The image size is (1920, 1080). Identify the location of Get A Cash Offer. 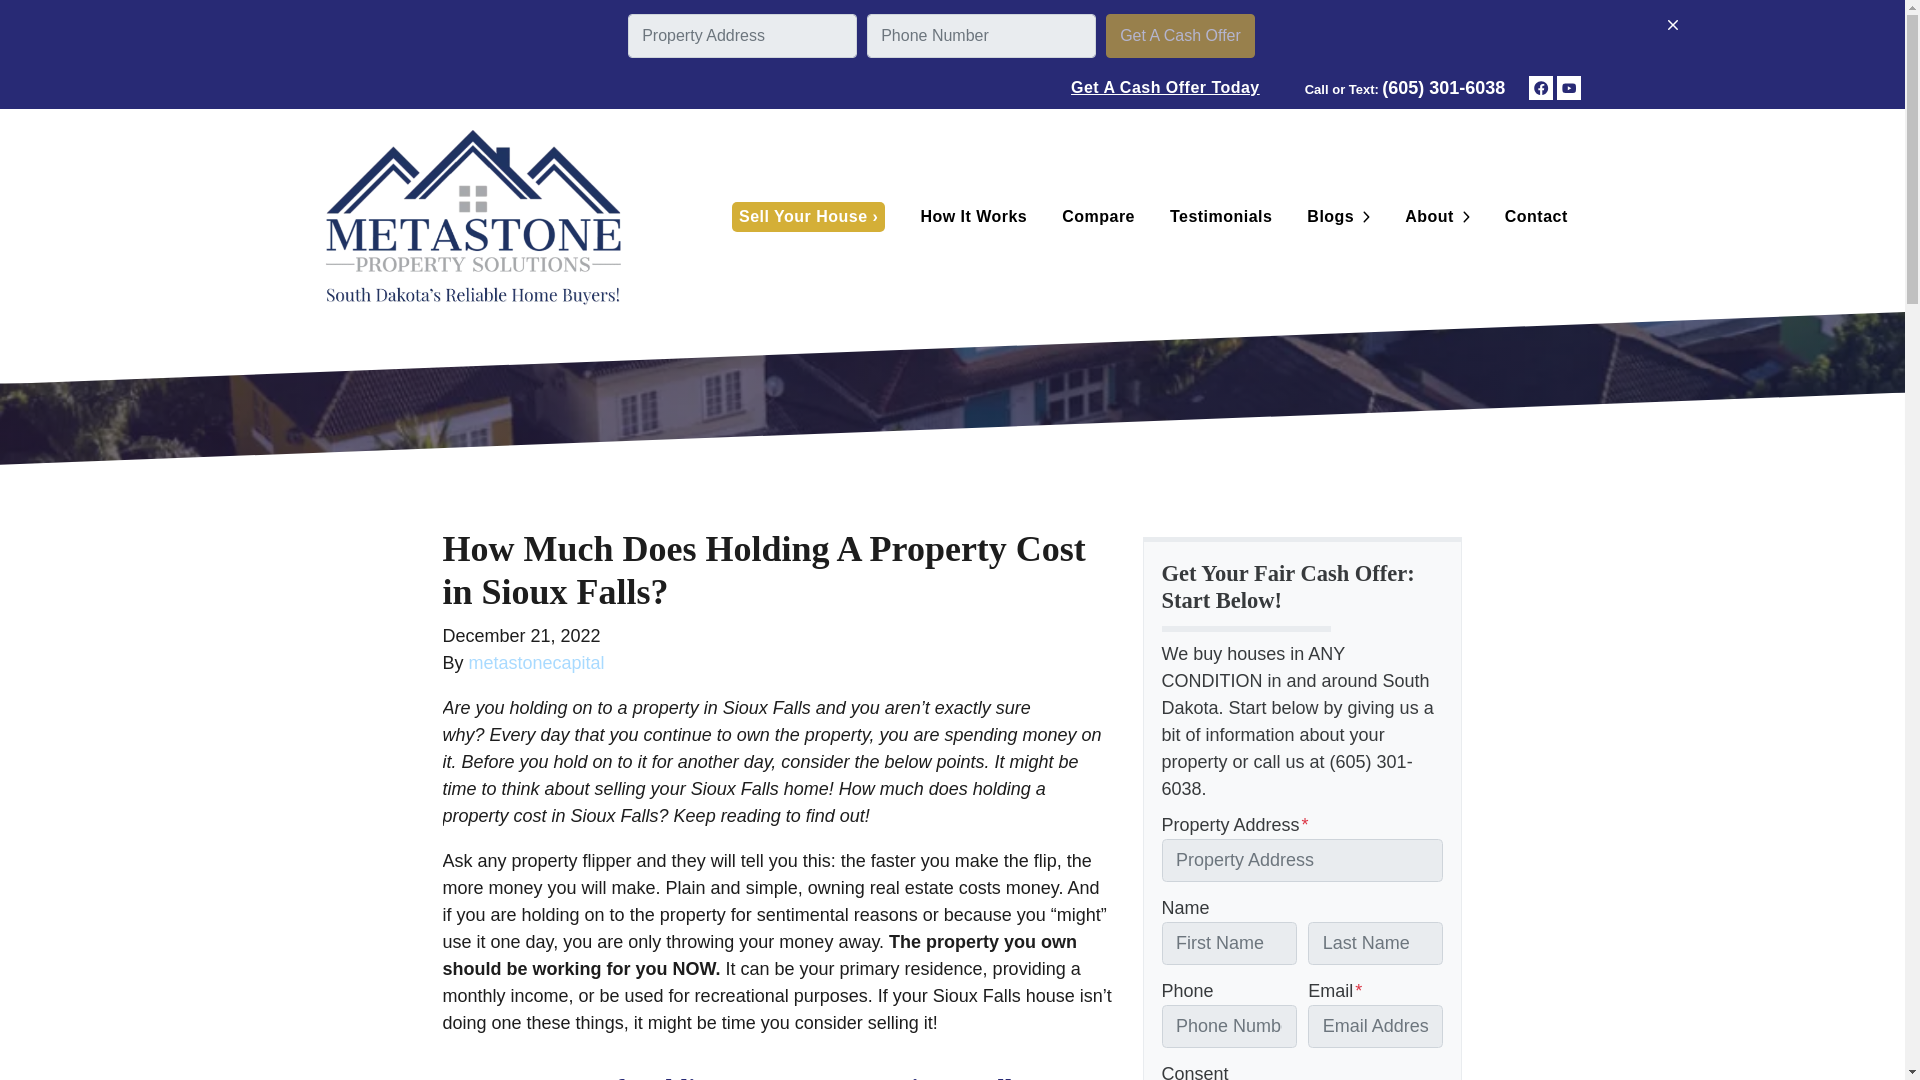
(1180, 36).